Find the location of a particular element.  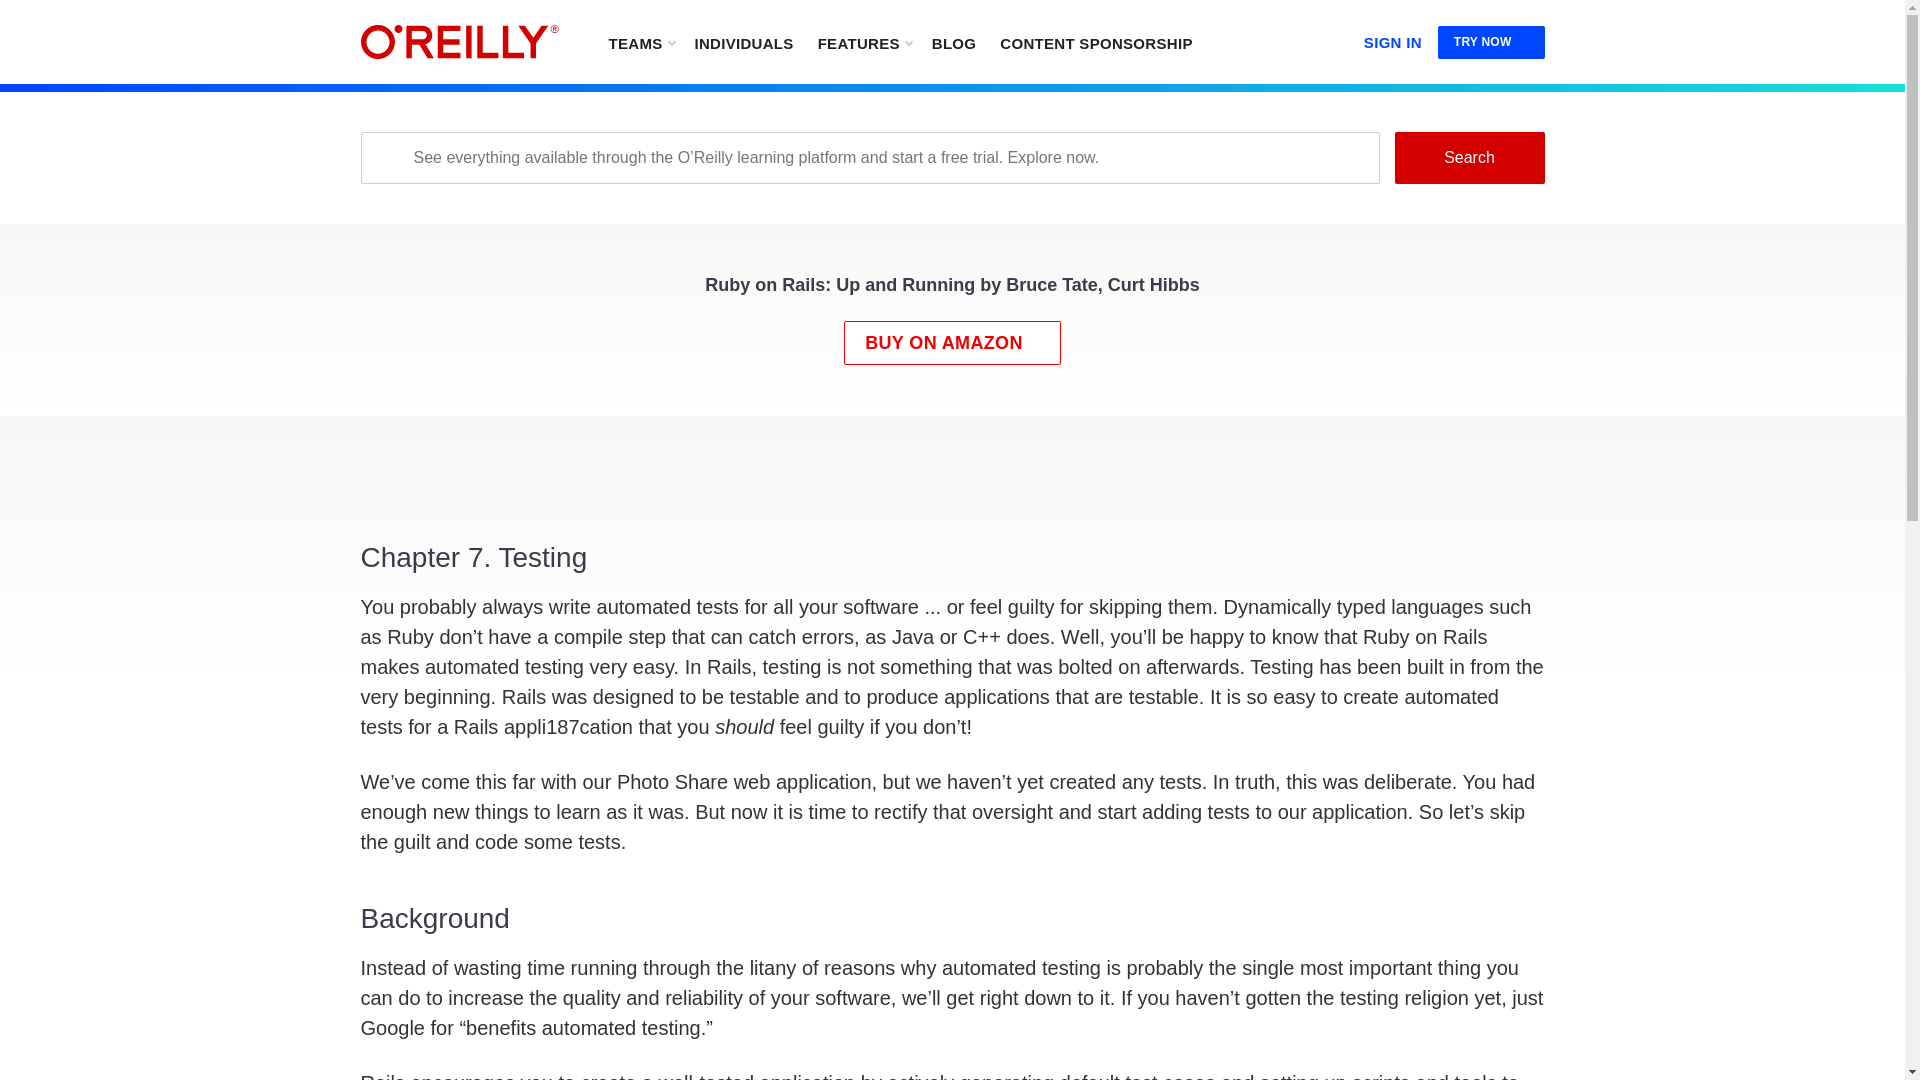

Ruby on Rails: Up and Running by Bruce Tate, Curt Hibbs is located at coordinates (952, 290).